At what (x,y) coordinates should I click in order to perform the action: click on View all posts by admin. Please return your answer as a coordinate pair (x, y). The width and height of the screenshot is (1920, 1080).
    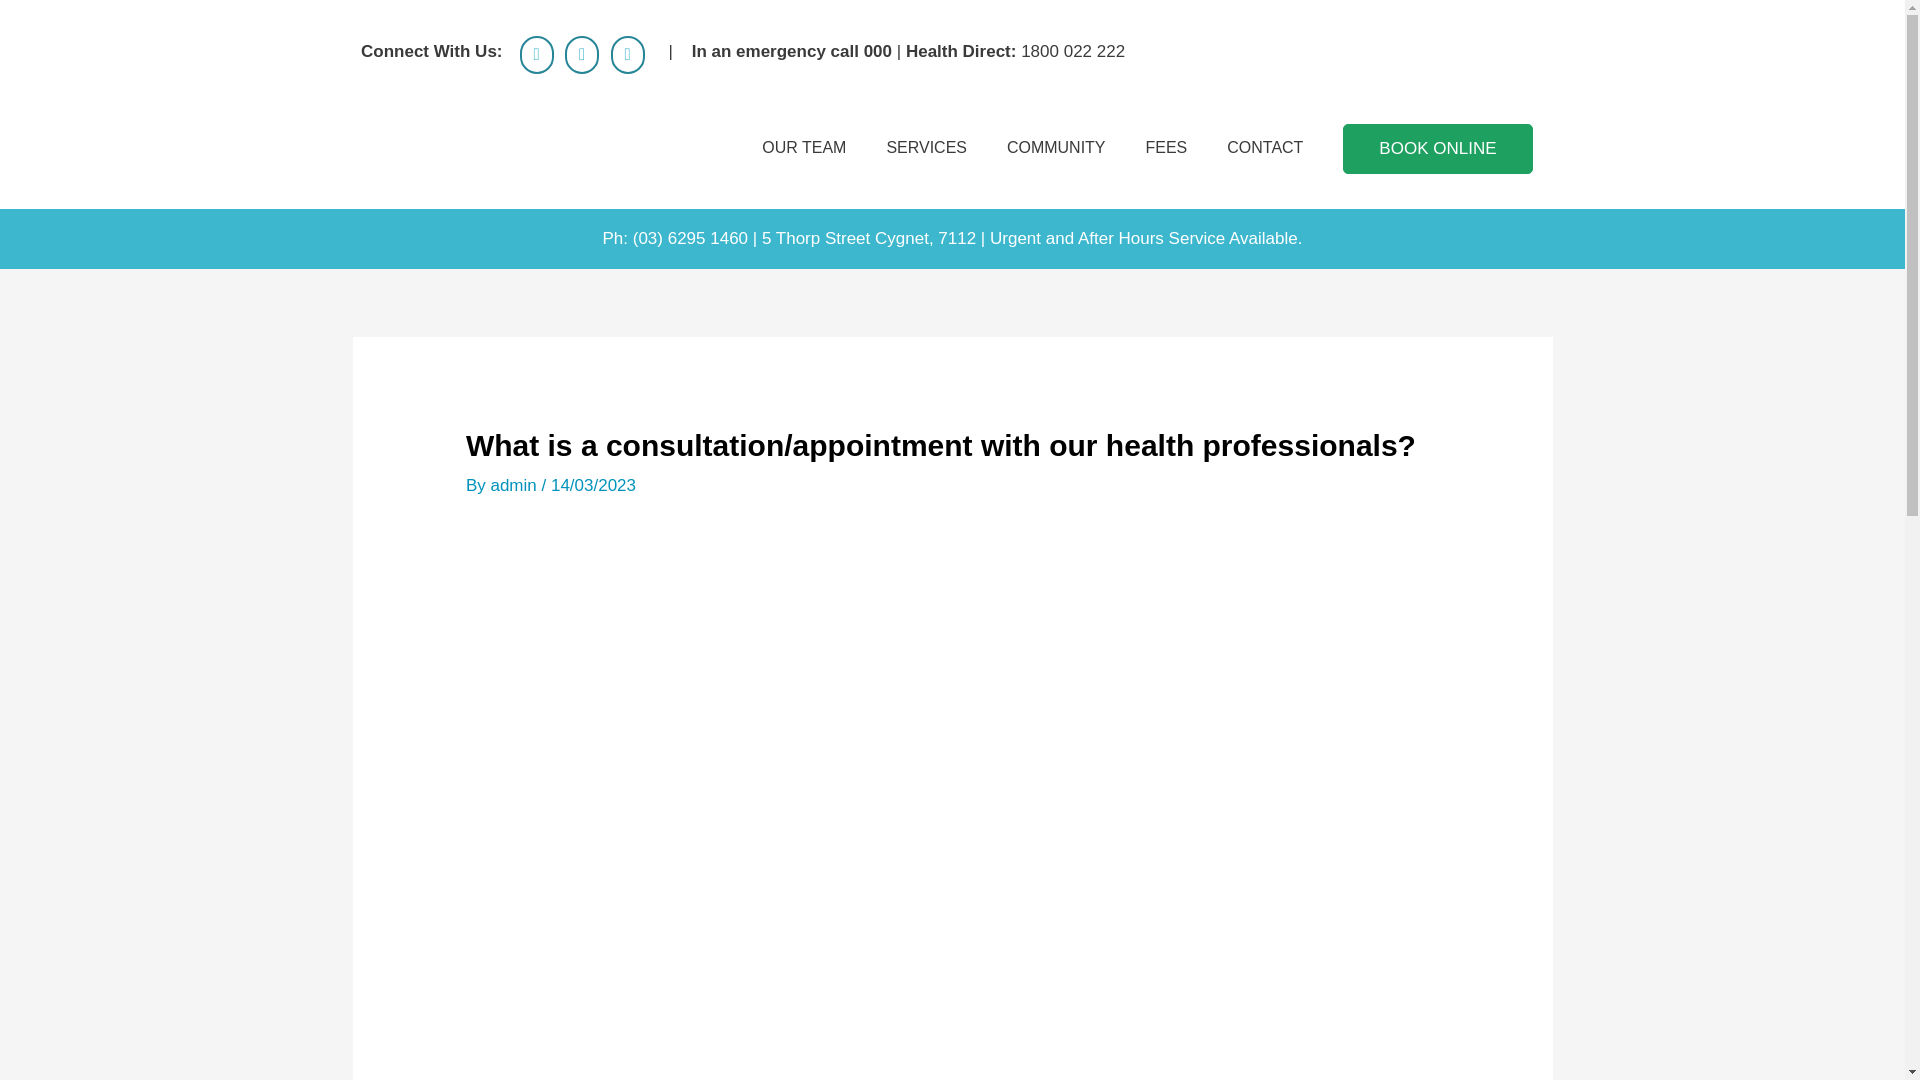
    Looking at the image, I should click on (515, 485).